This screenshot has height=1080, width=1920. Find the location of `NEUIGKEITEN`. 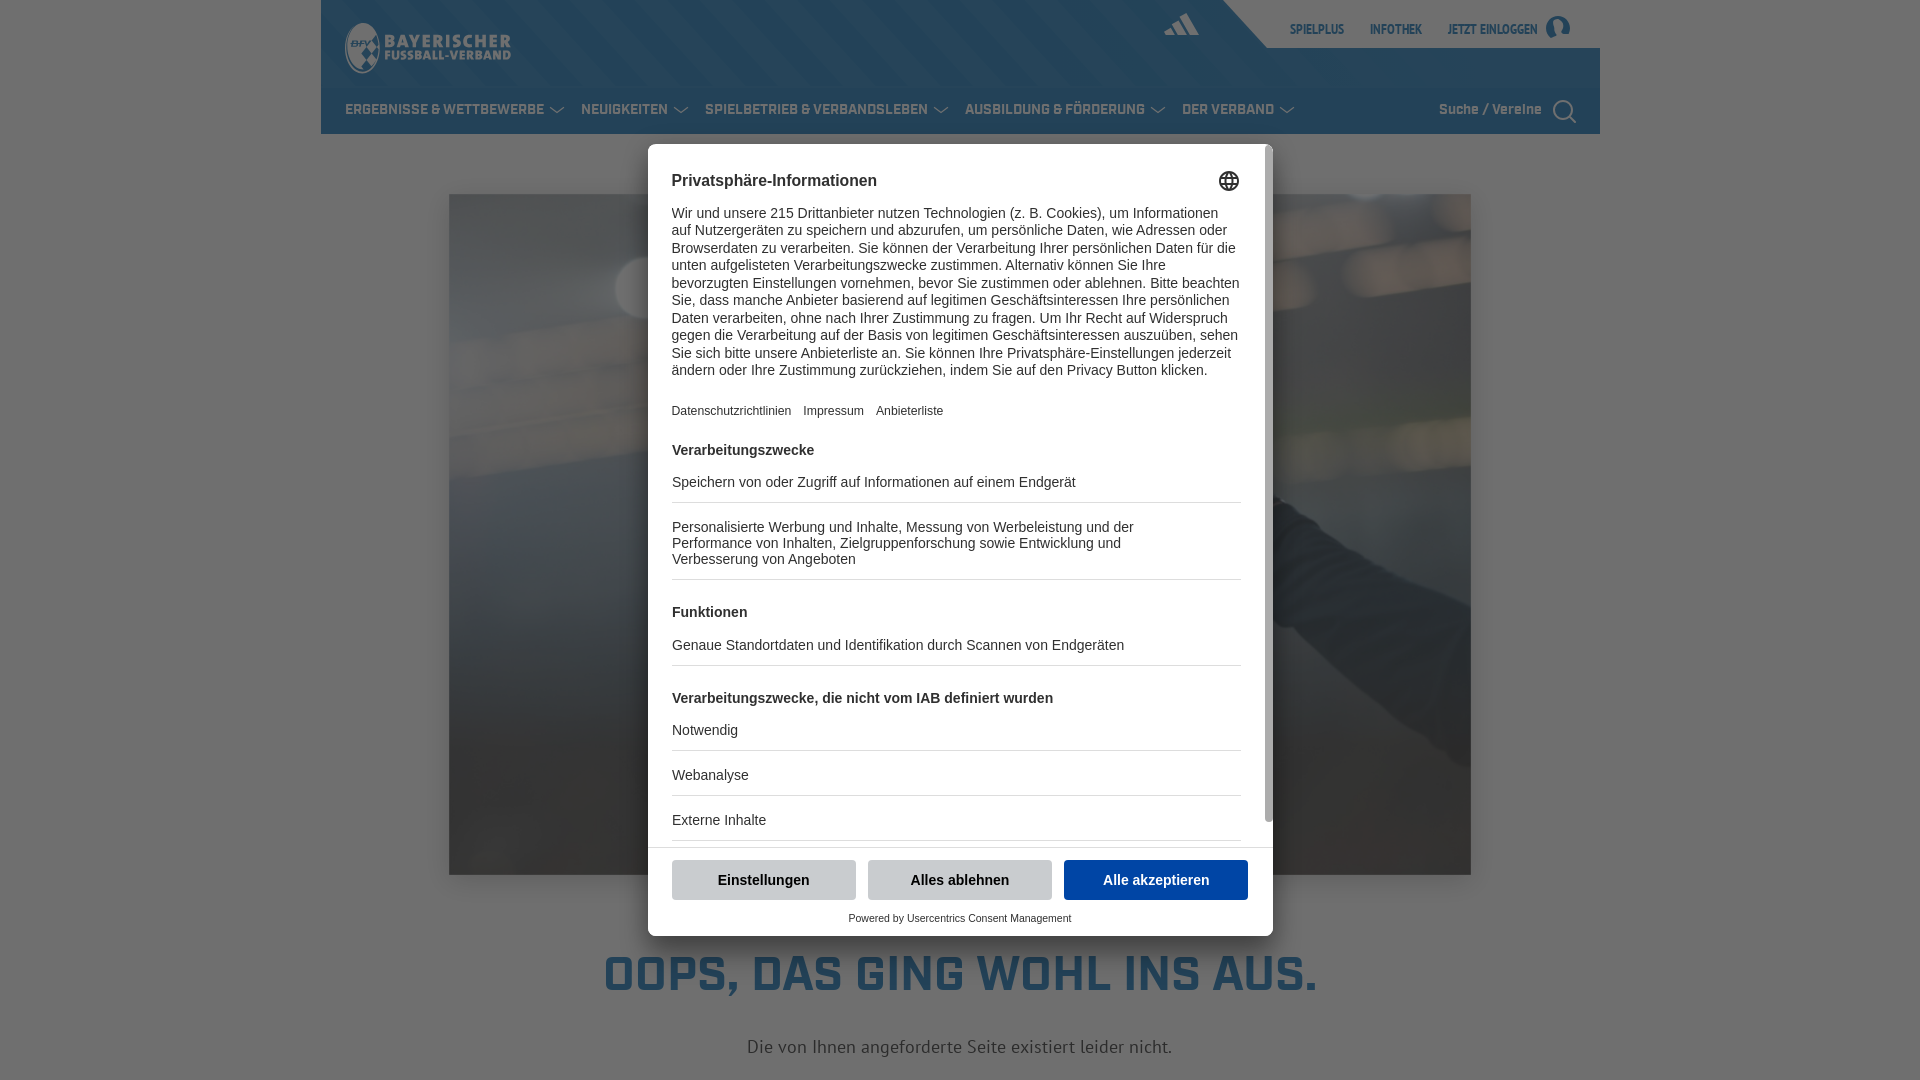

NEUIGKEITEN is located at coordinates (627, 111).